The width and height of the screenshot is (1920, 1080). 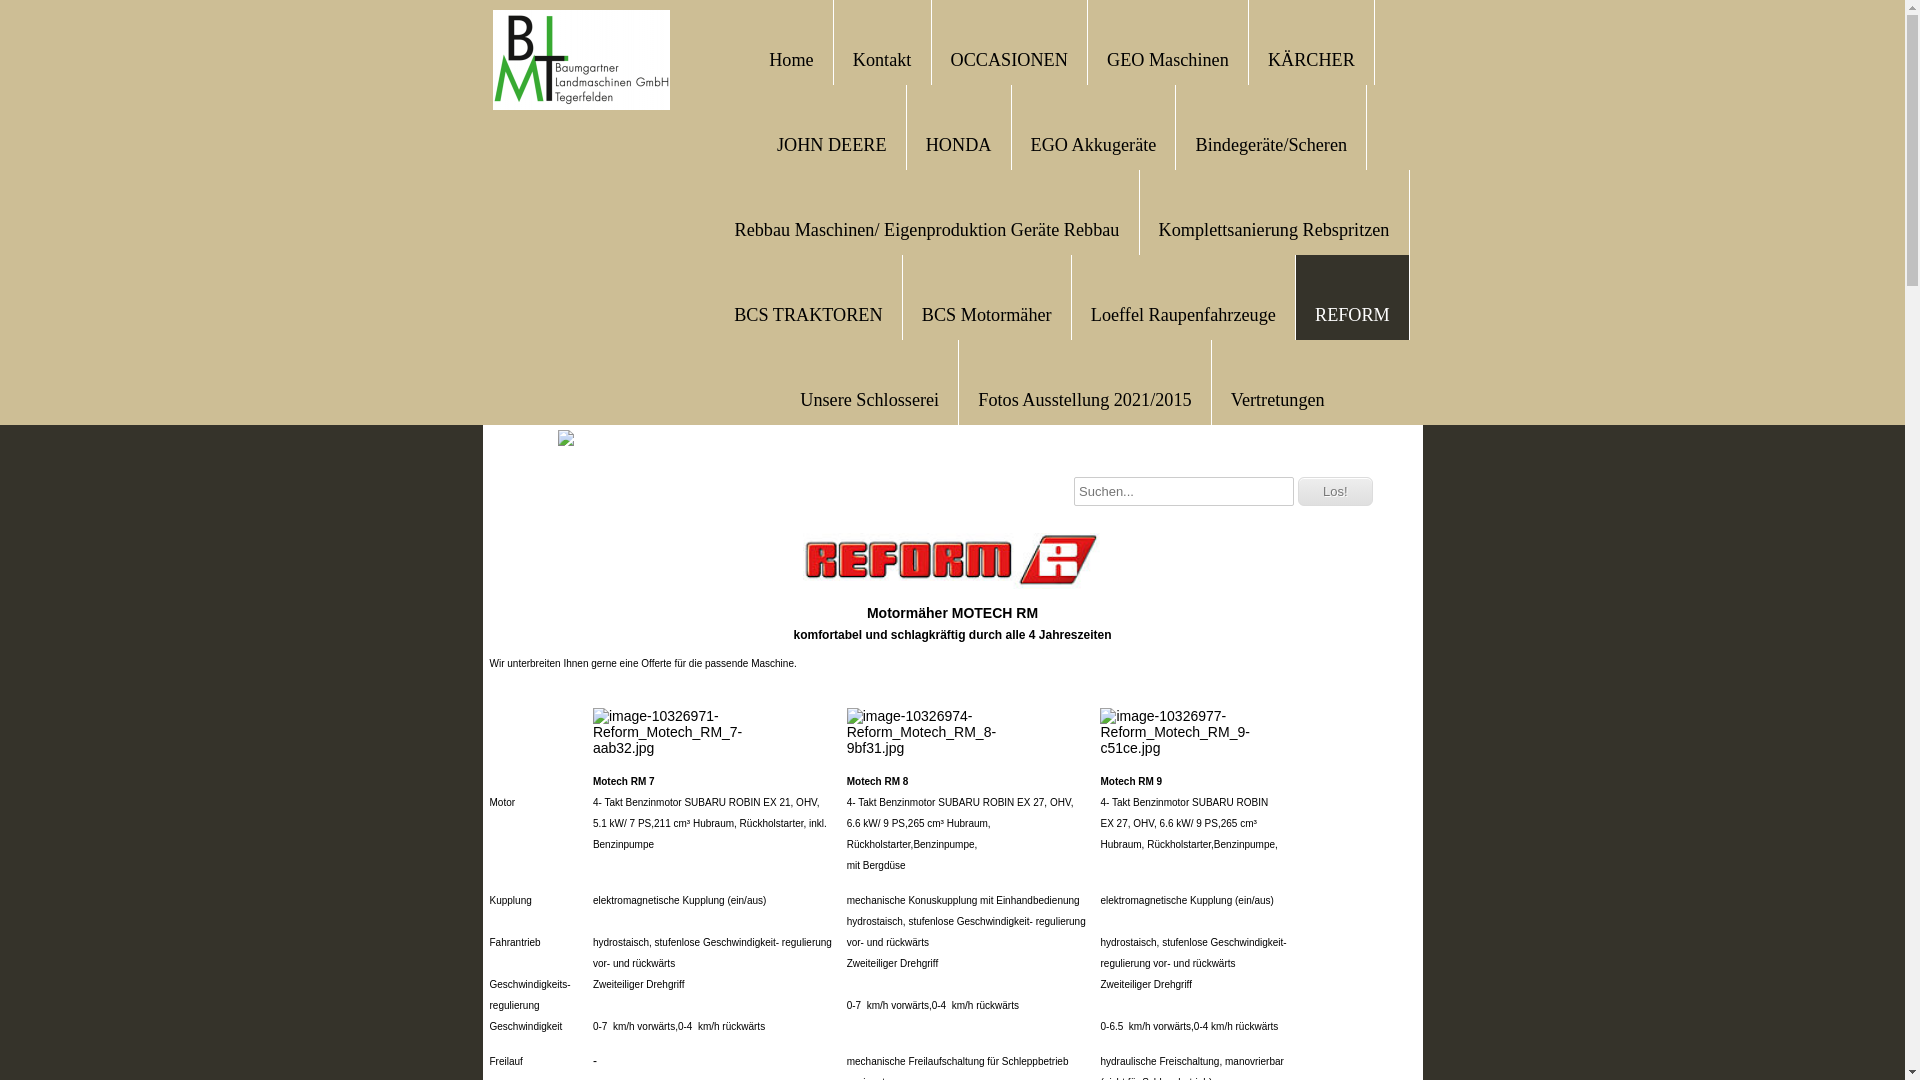 What do you see at coordinates (1010, 58) in the screenshot?
I see `OCCASIONEN` at bounding box center [1010, 58].